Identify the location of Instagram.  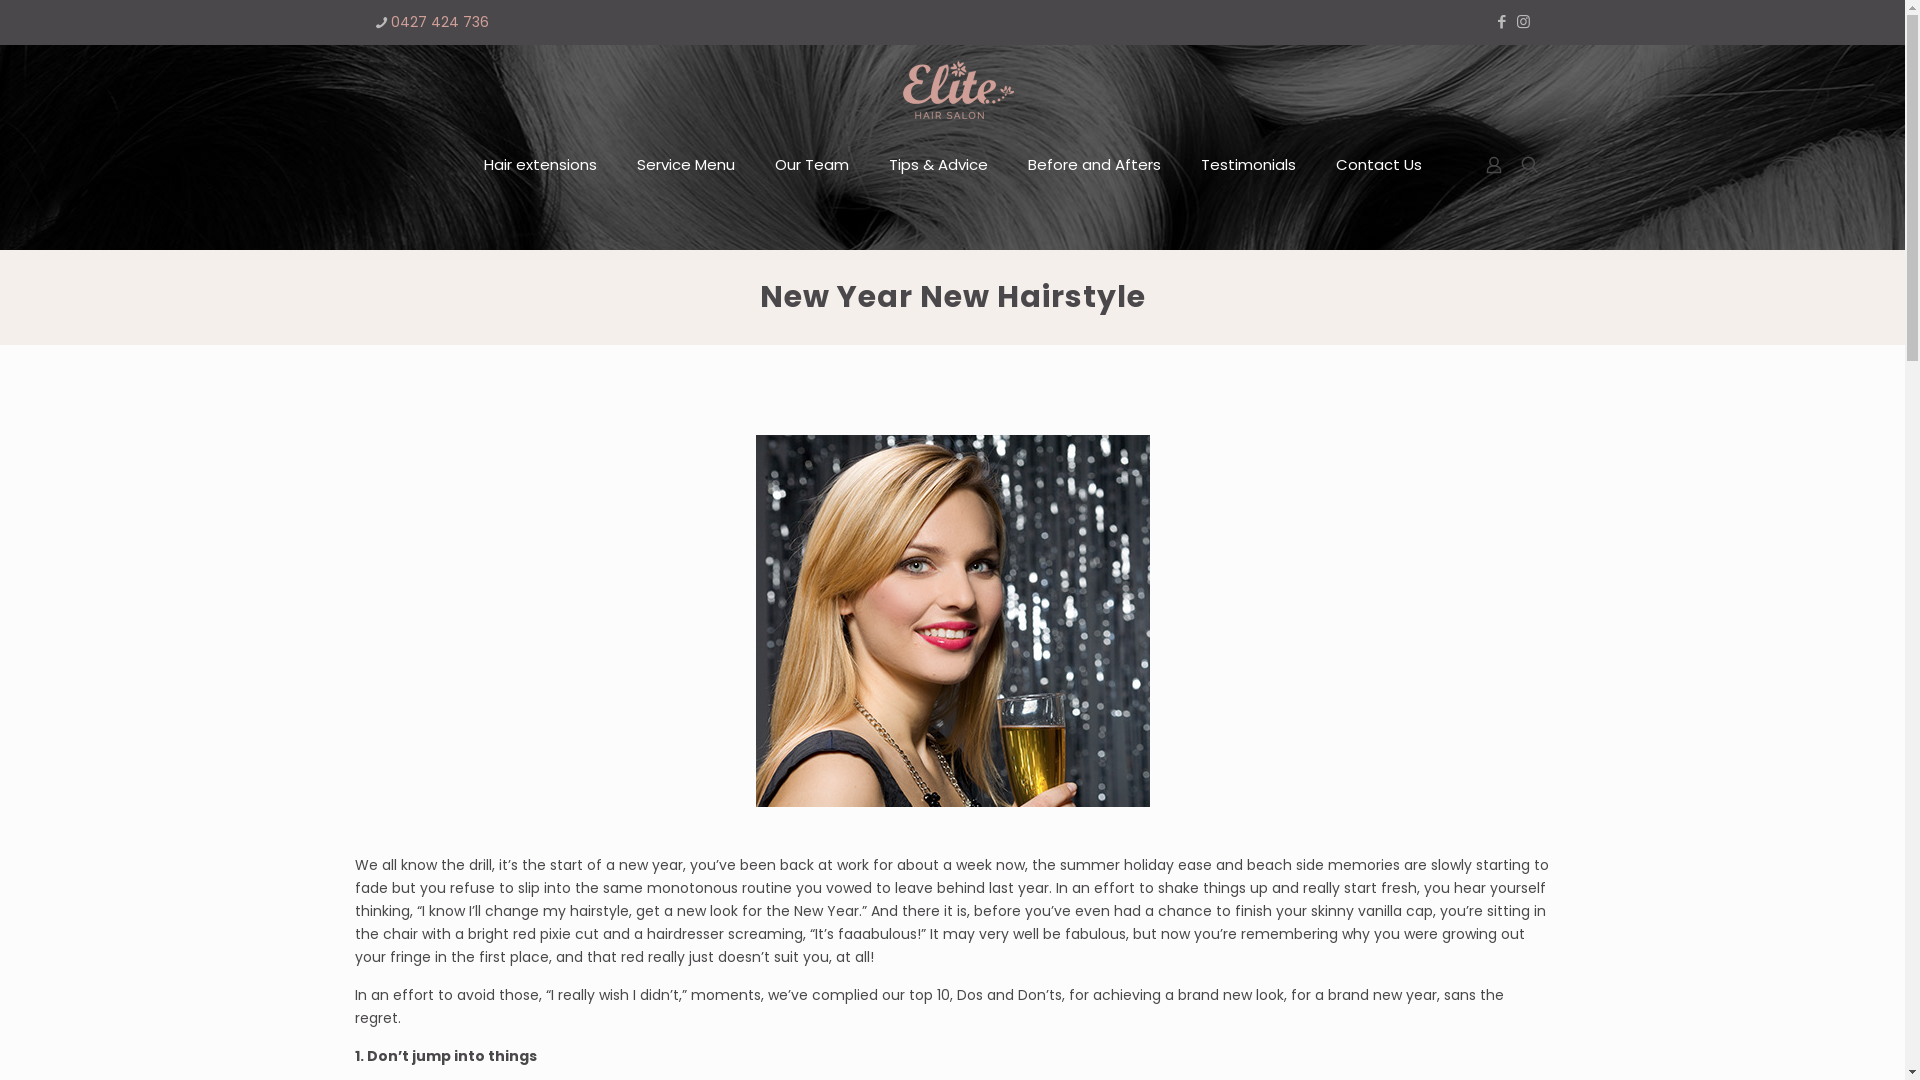
(1524, 22).